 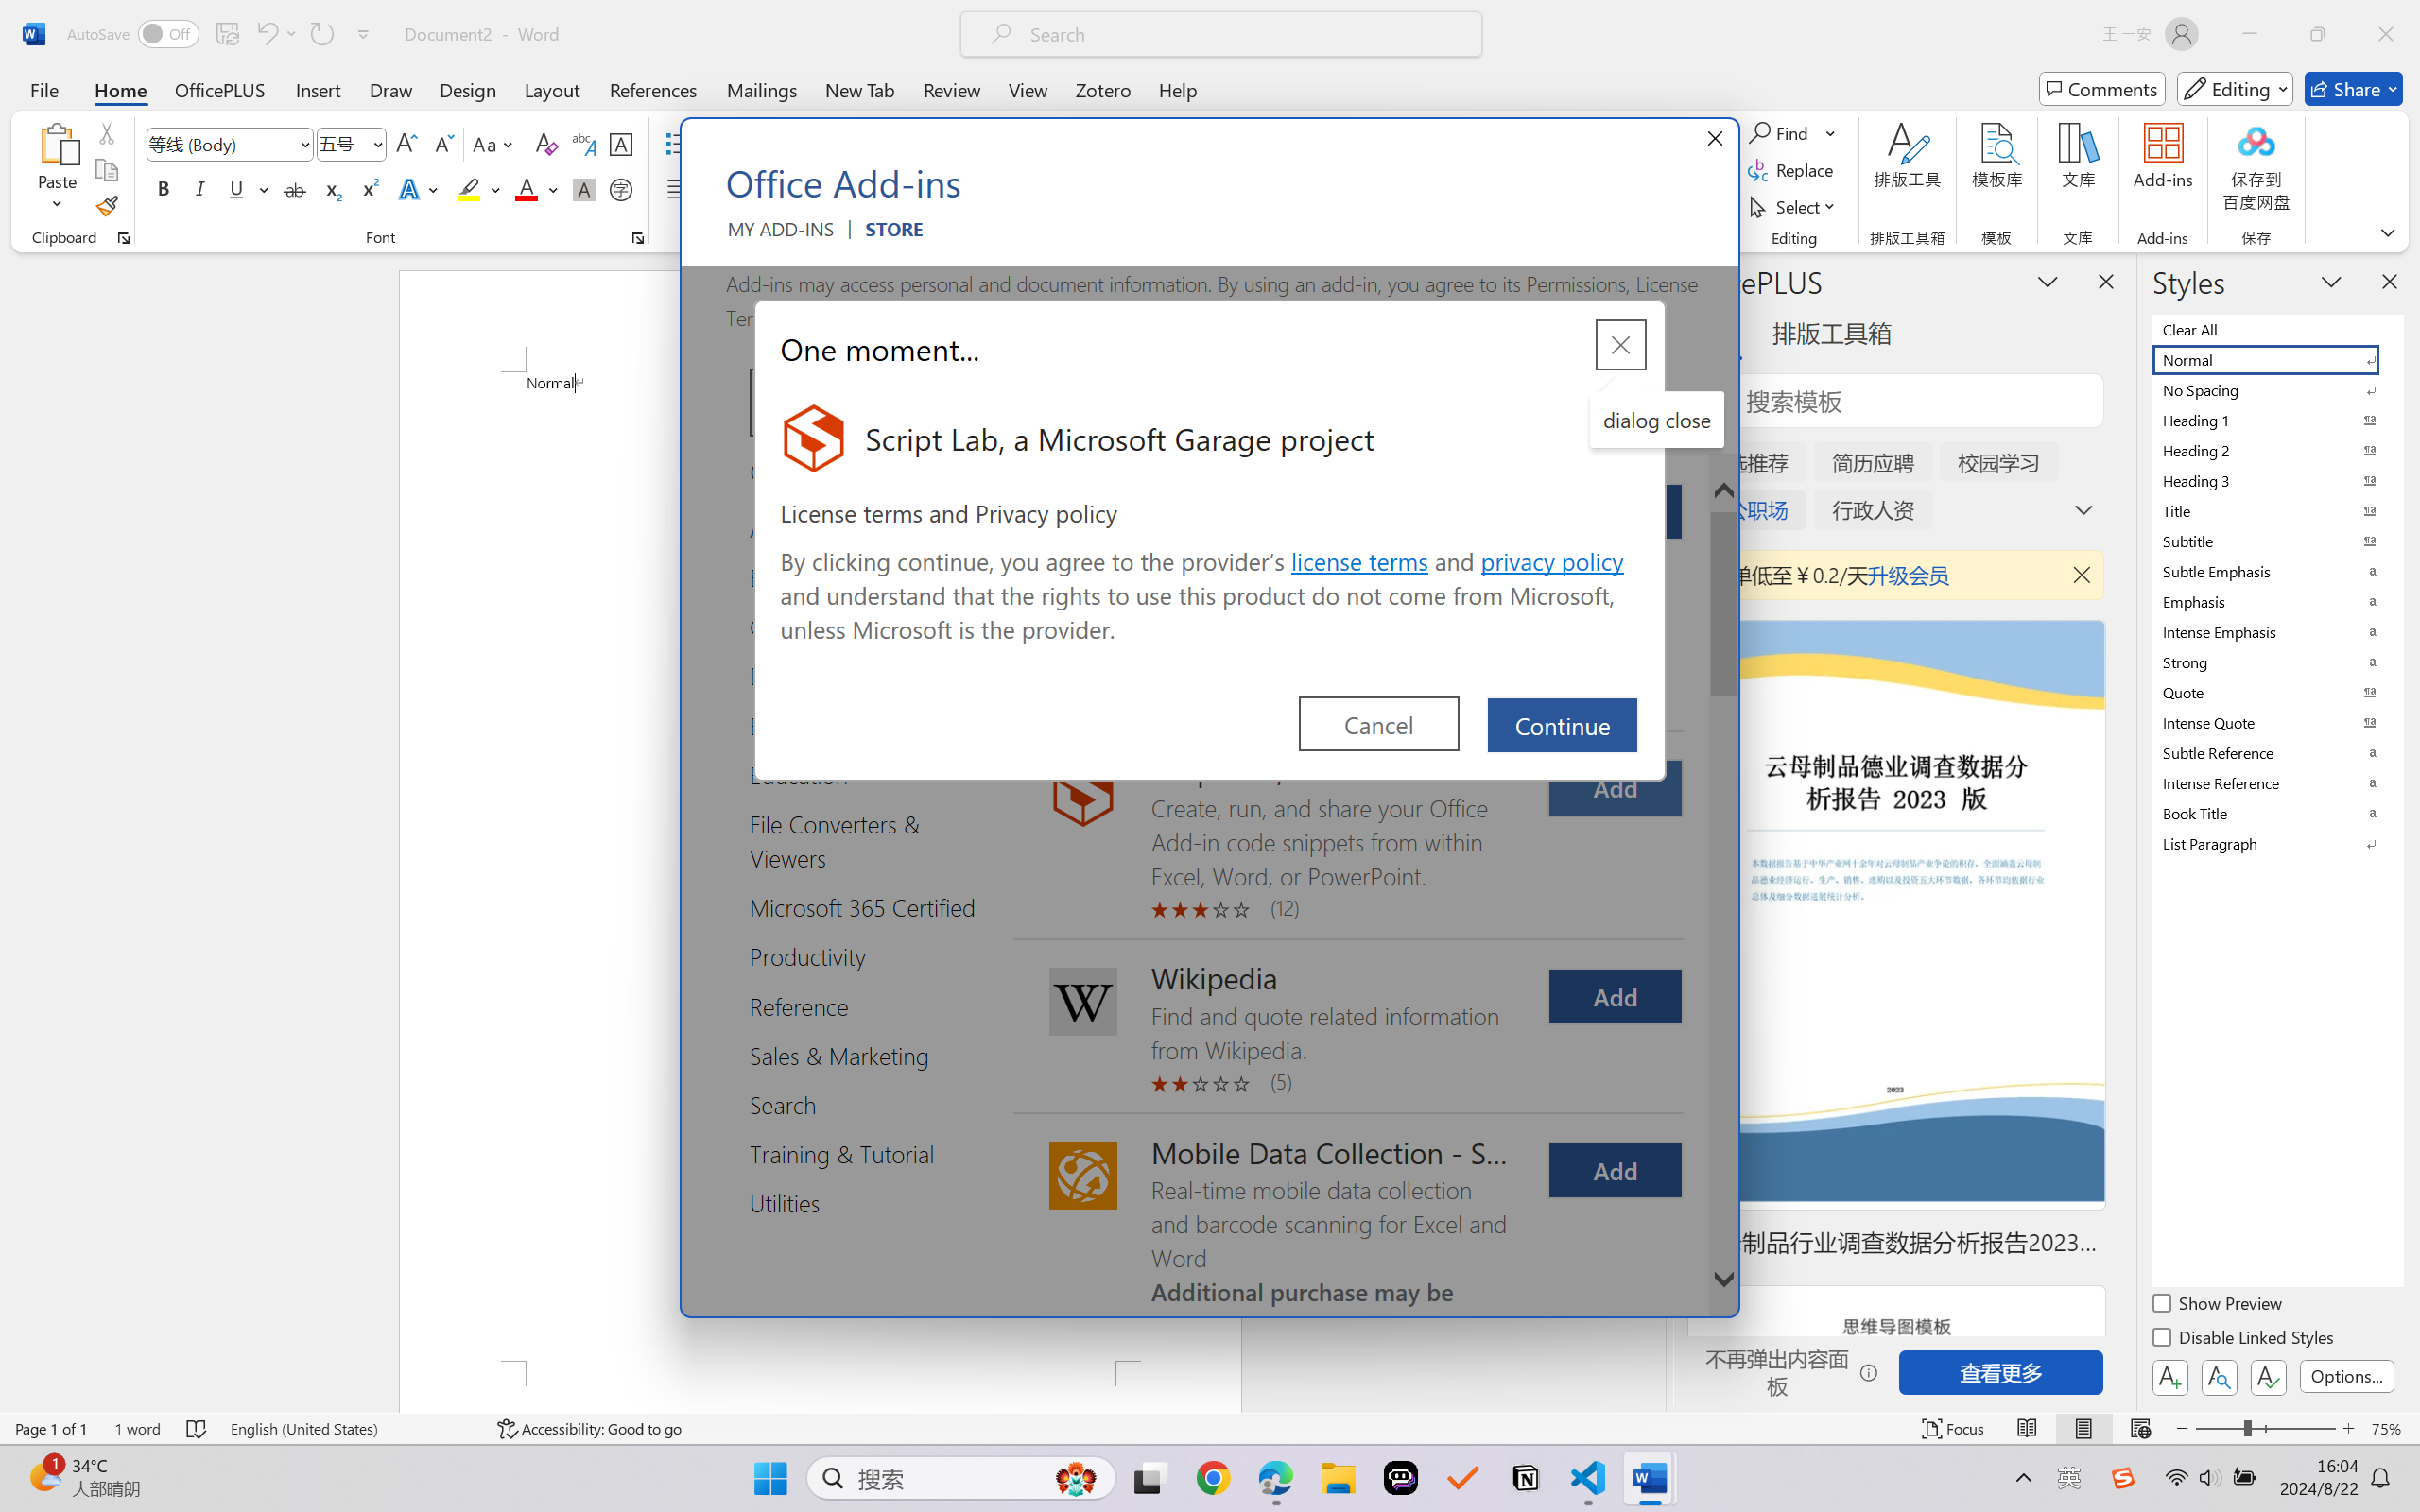 I want to click on Intense Quote, so click(x=2276, y=722).